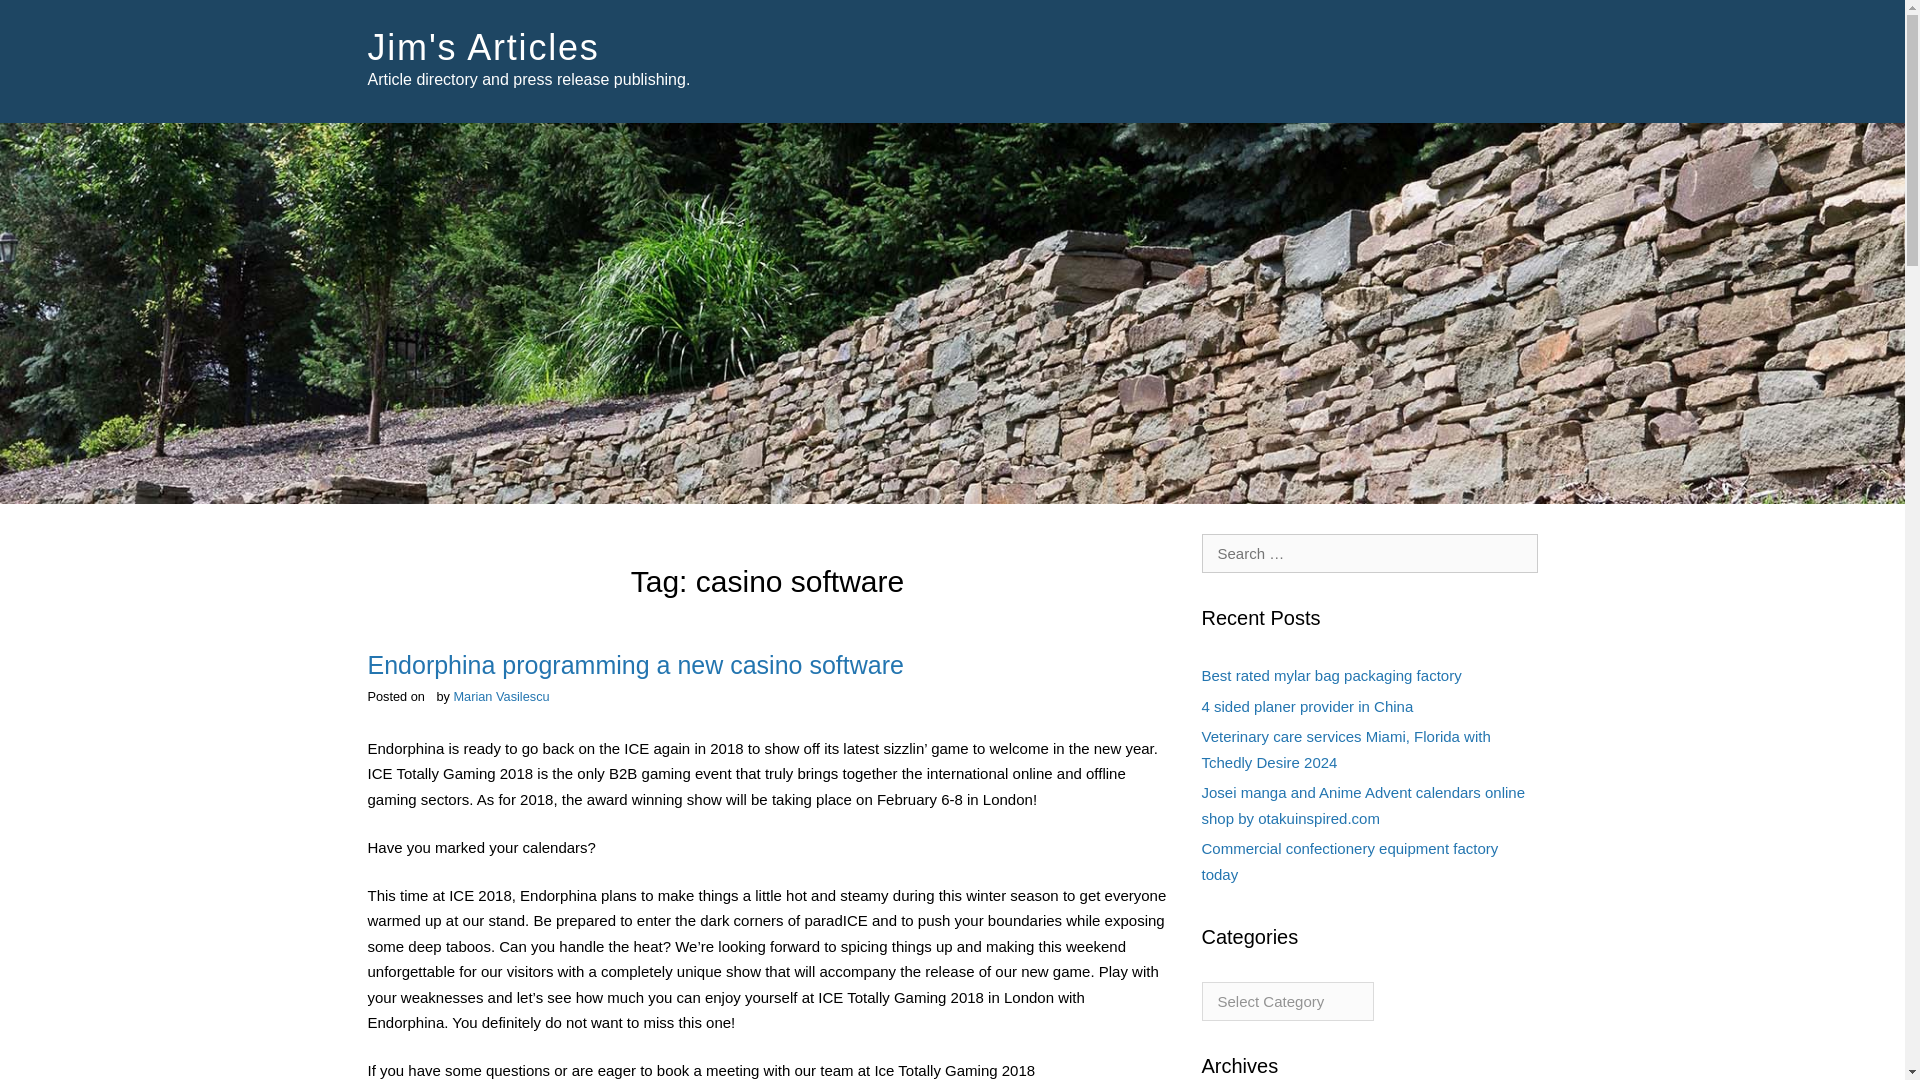 This screenshot has height=1080, width=1920. What do you see at coordinates (484, 48) in the screenshot?
I see `Jim's Articles` at bounding box center [484, 48].